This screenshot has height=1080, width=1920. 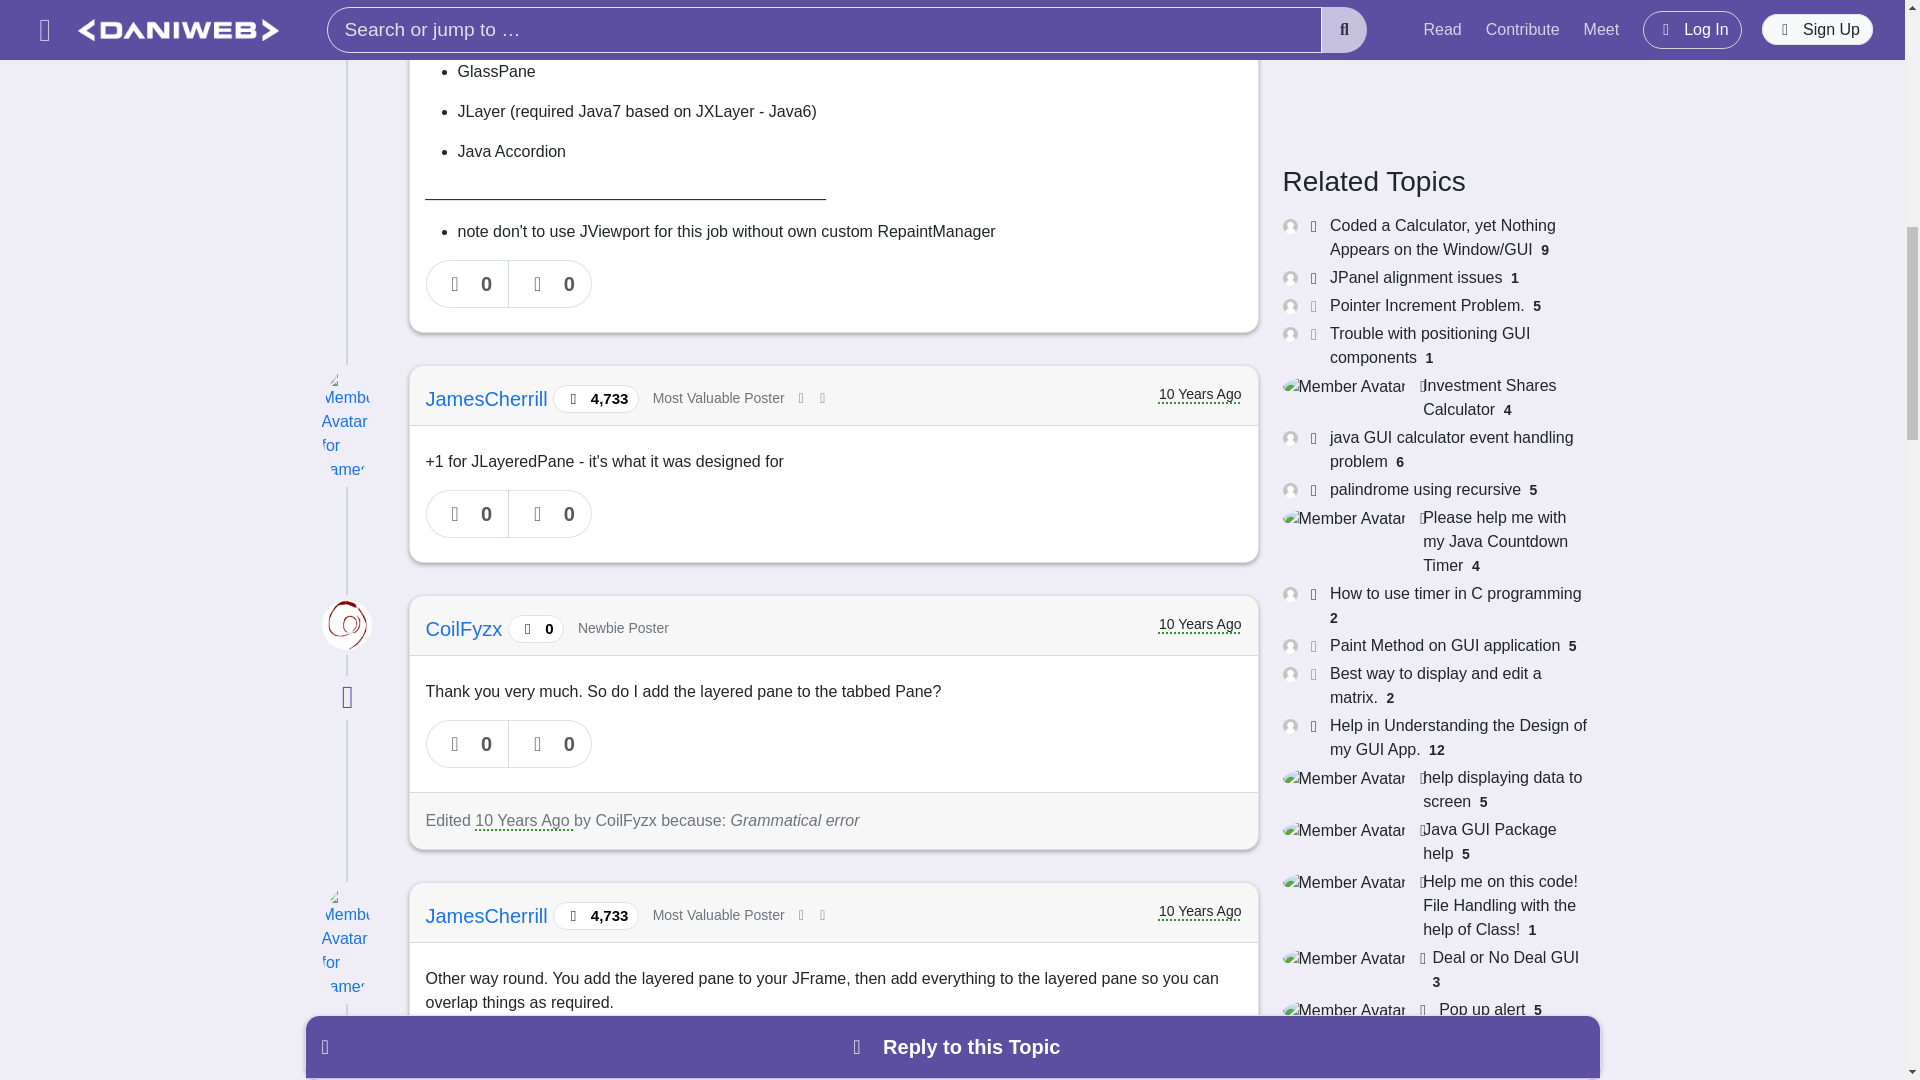 What do you see at coordinates (468, 744) in the screenshot?
I see `0` at bounding box center [468, 744].